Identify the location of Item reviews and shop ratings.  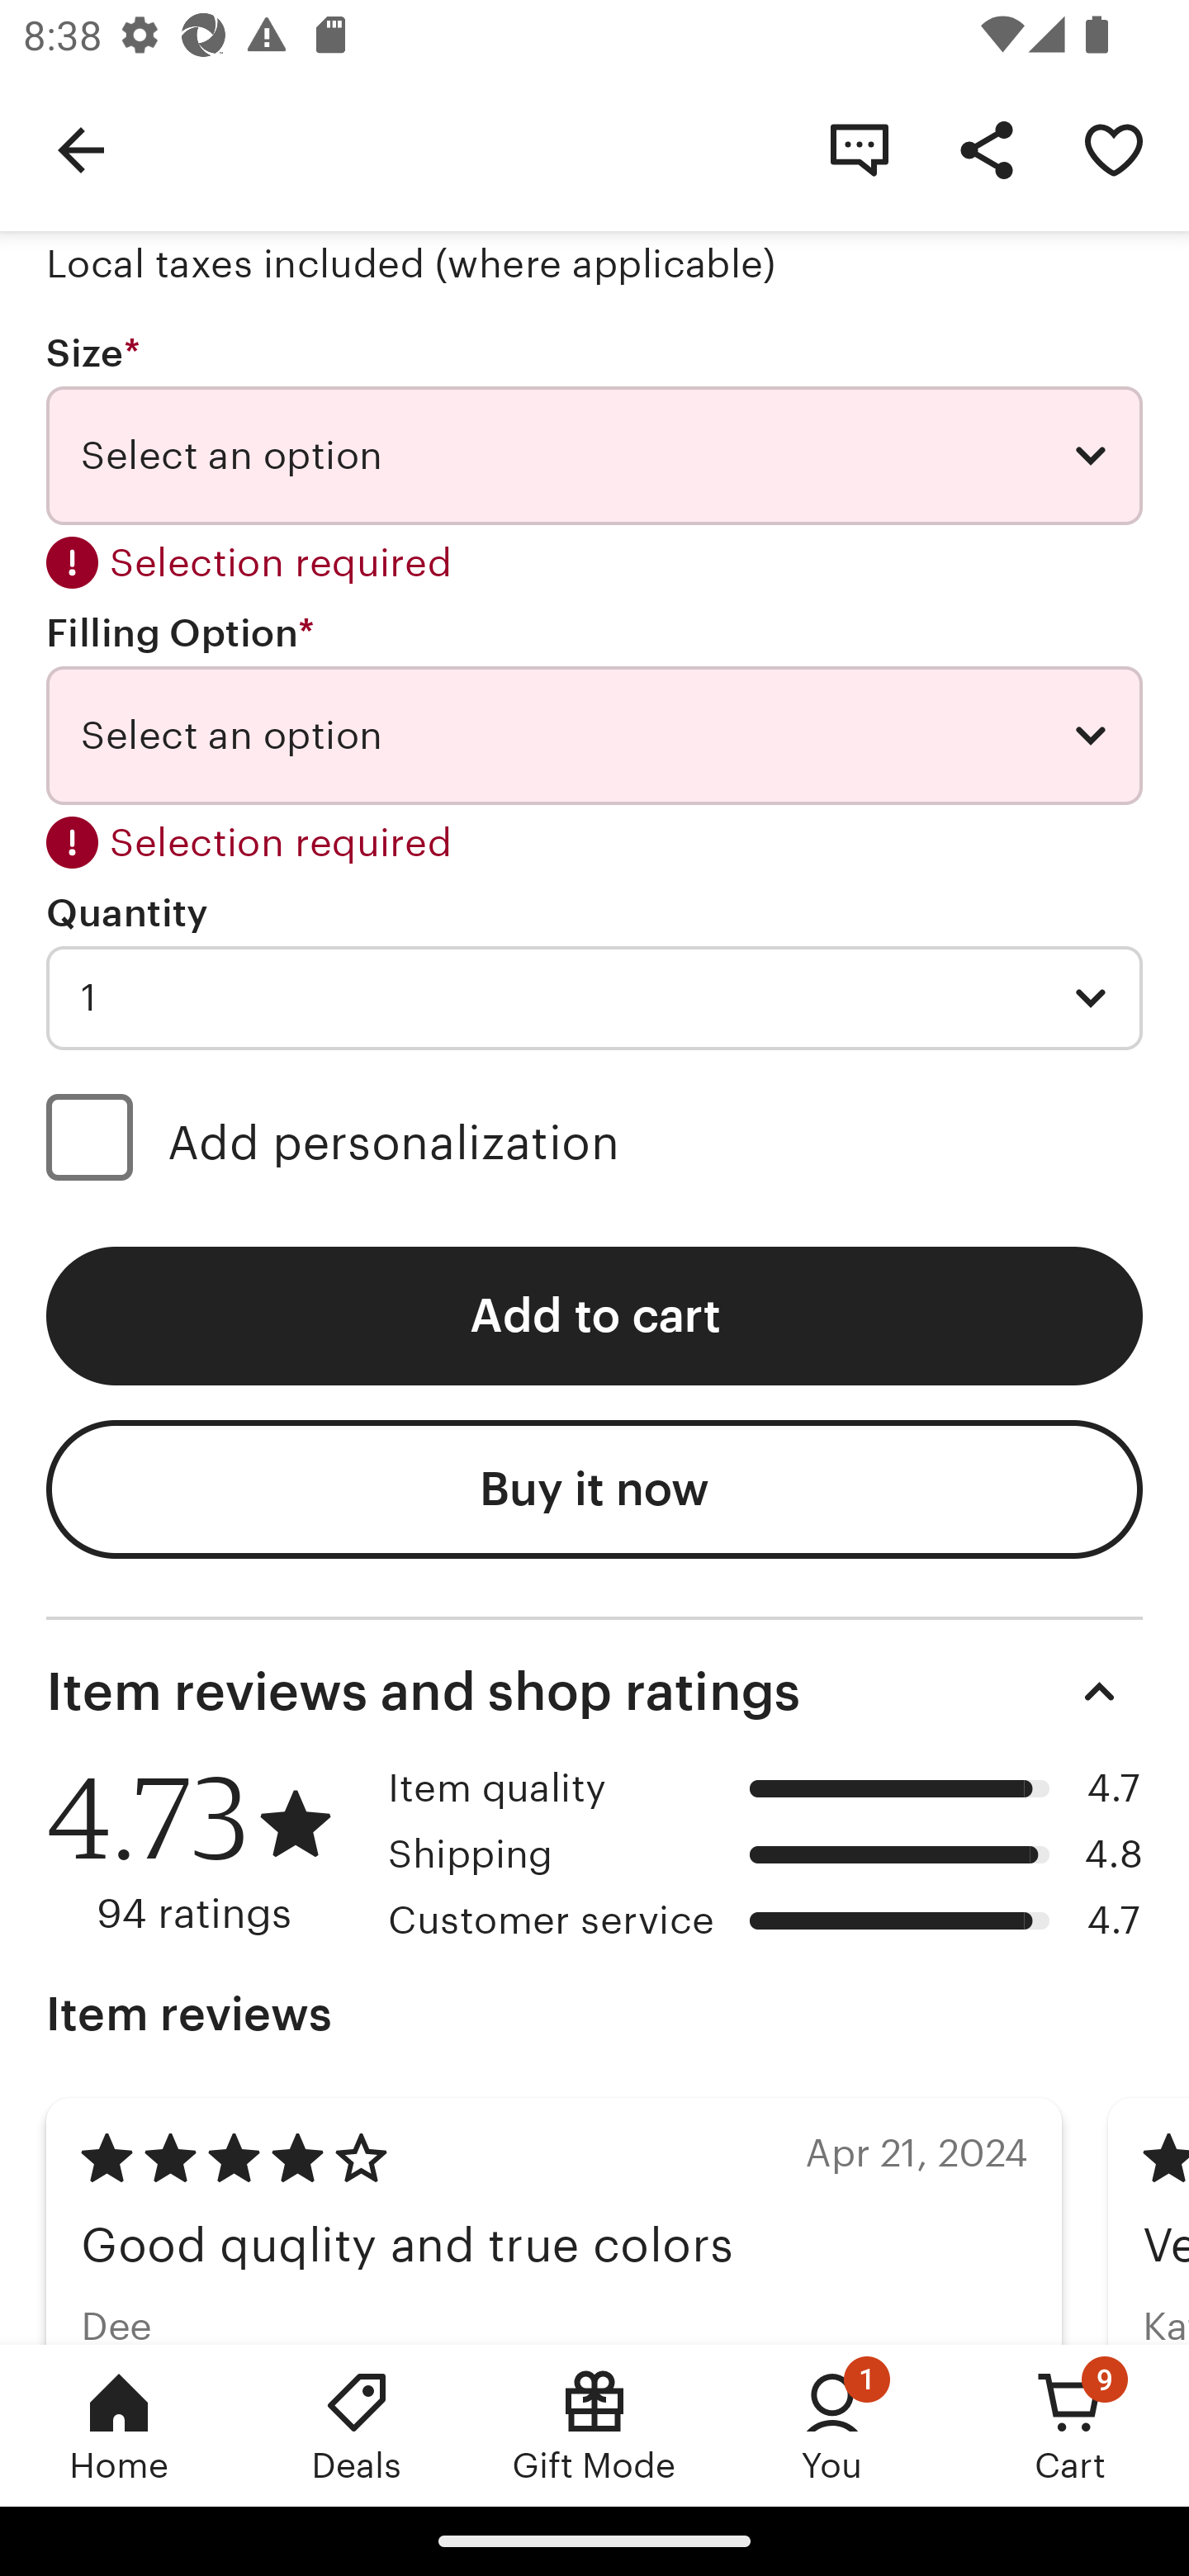
(594, 1693).